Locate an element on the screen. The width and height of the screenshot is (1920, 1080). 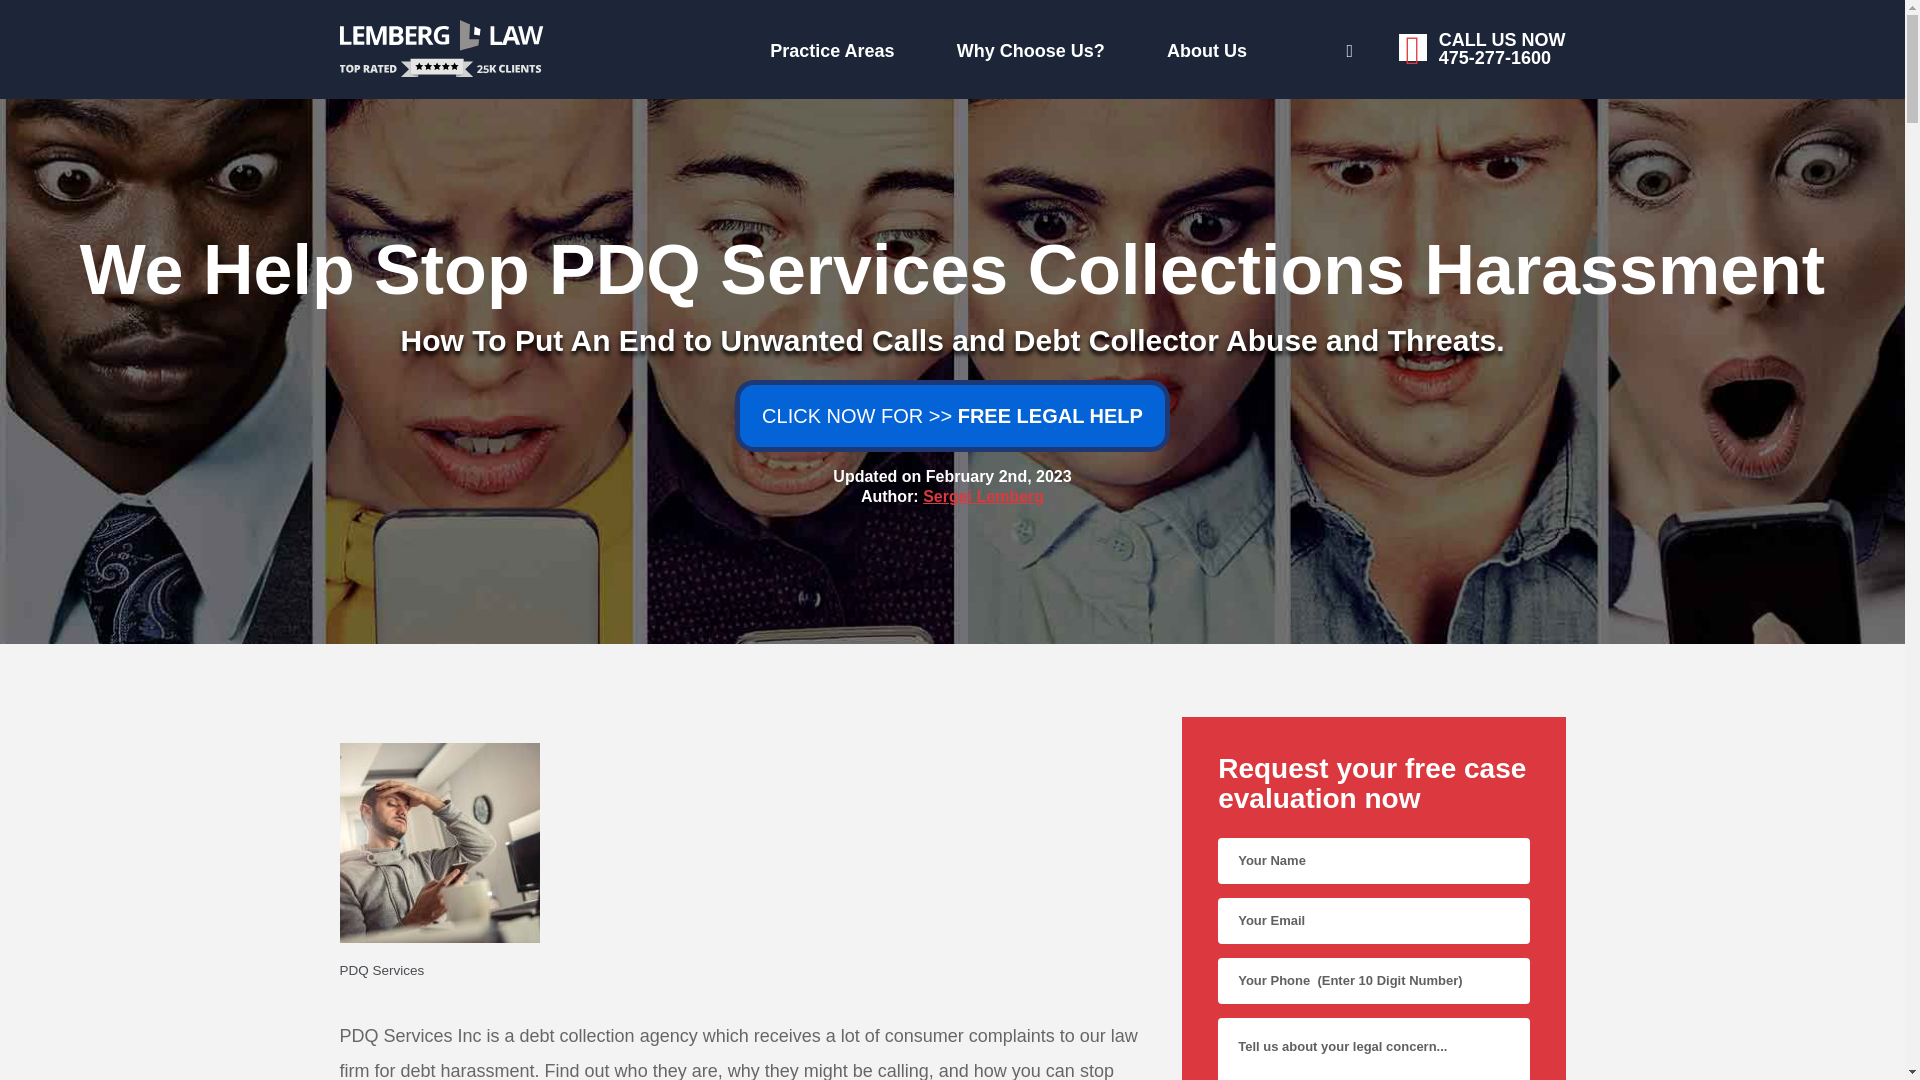
Why Choose Us? is located at coordinates (628, 46).